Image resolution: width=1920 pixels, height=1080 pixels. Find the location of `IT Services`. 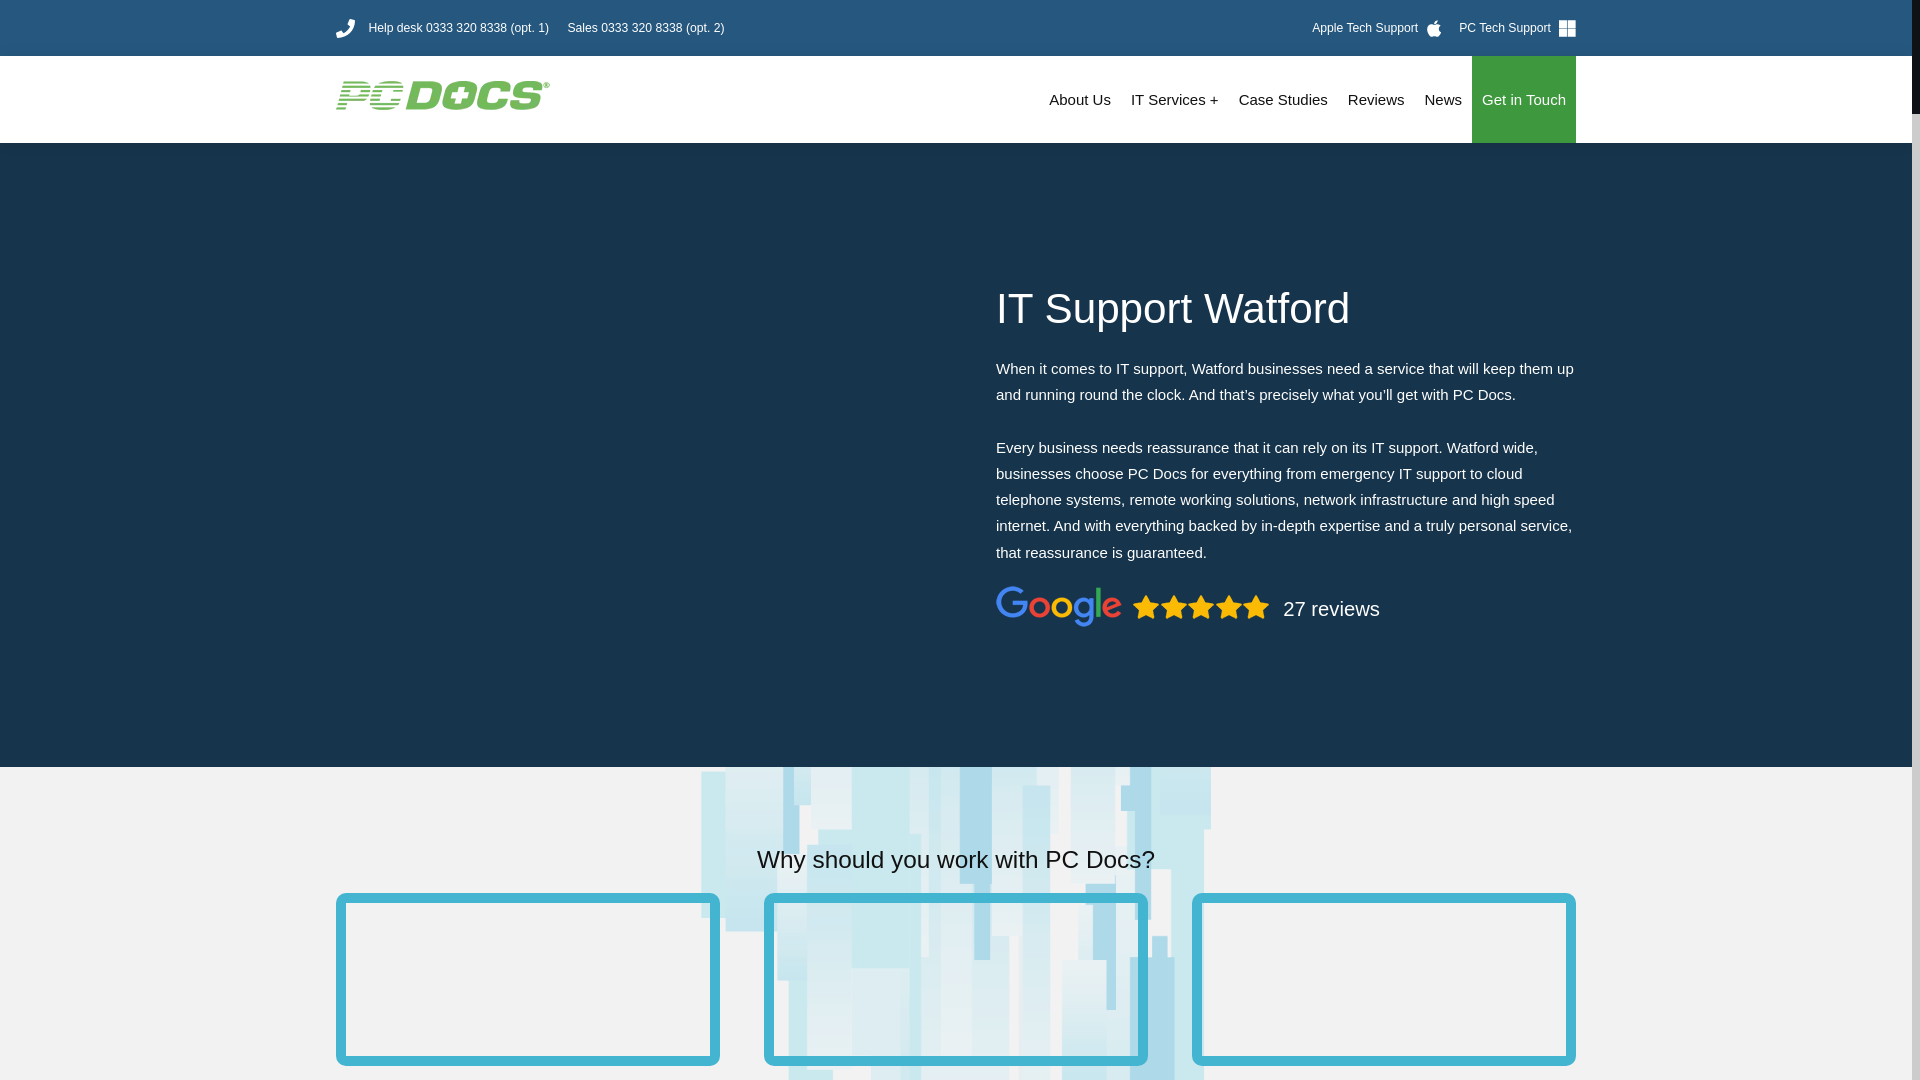

IT Services is located at coordinates (1174, 99).